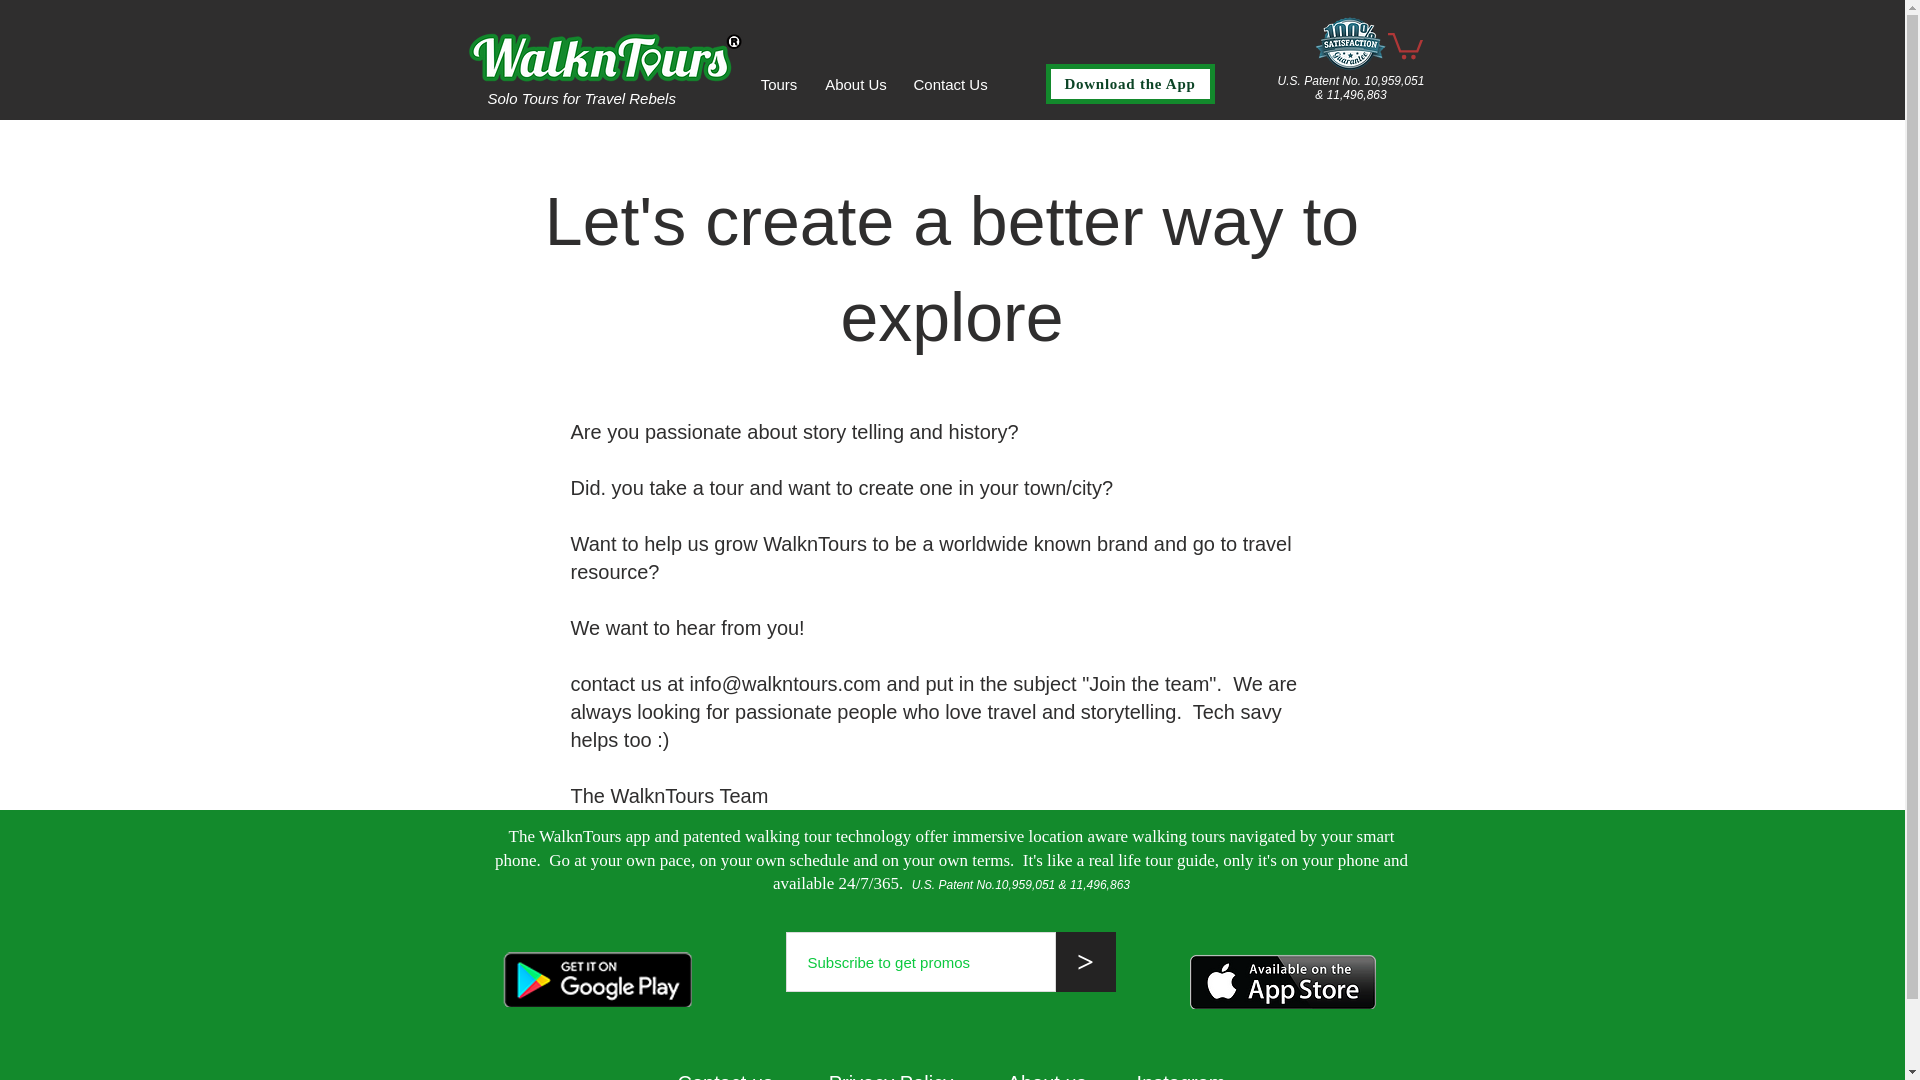  What do you see at coordinates (918, 1076) in the screenshot?
I see `Privacy Policy          ` at bounding box center [918, 1076].